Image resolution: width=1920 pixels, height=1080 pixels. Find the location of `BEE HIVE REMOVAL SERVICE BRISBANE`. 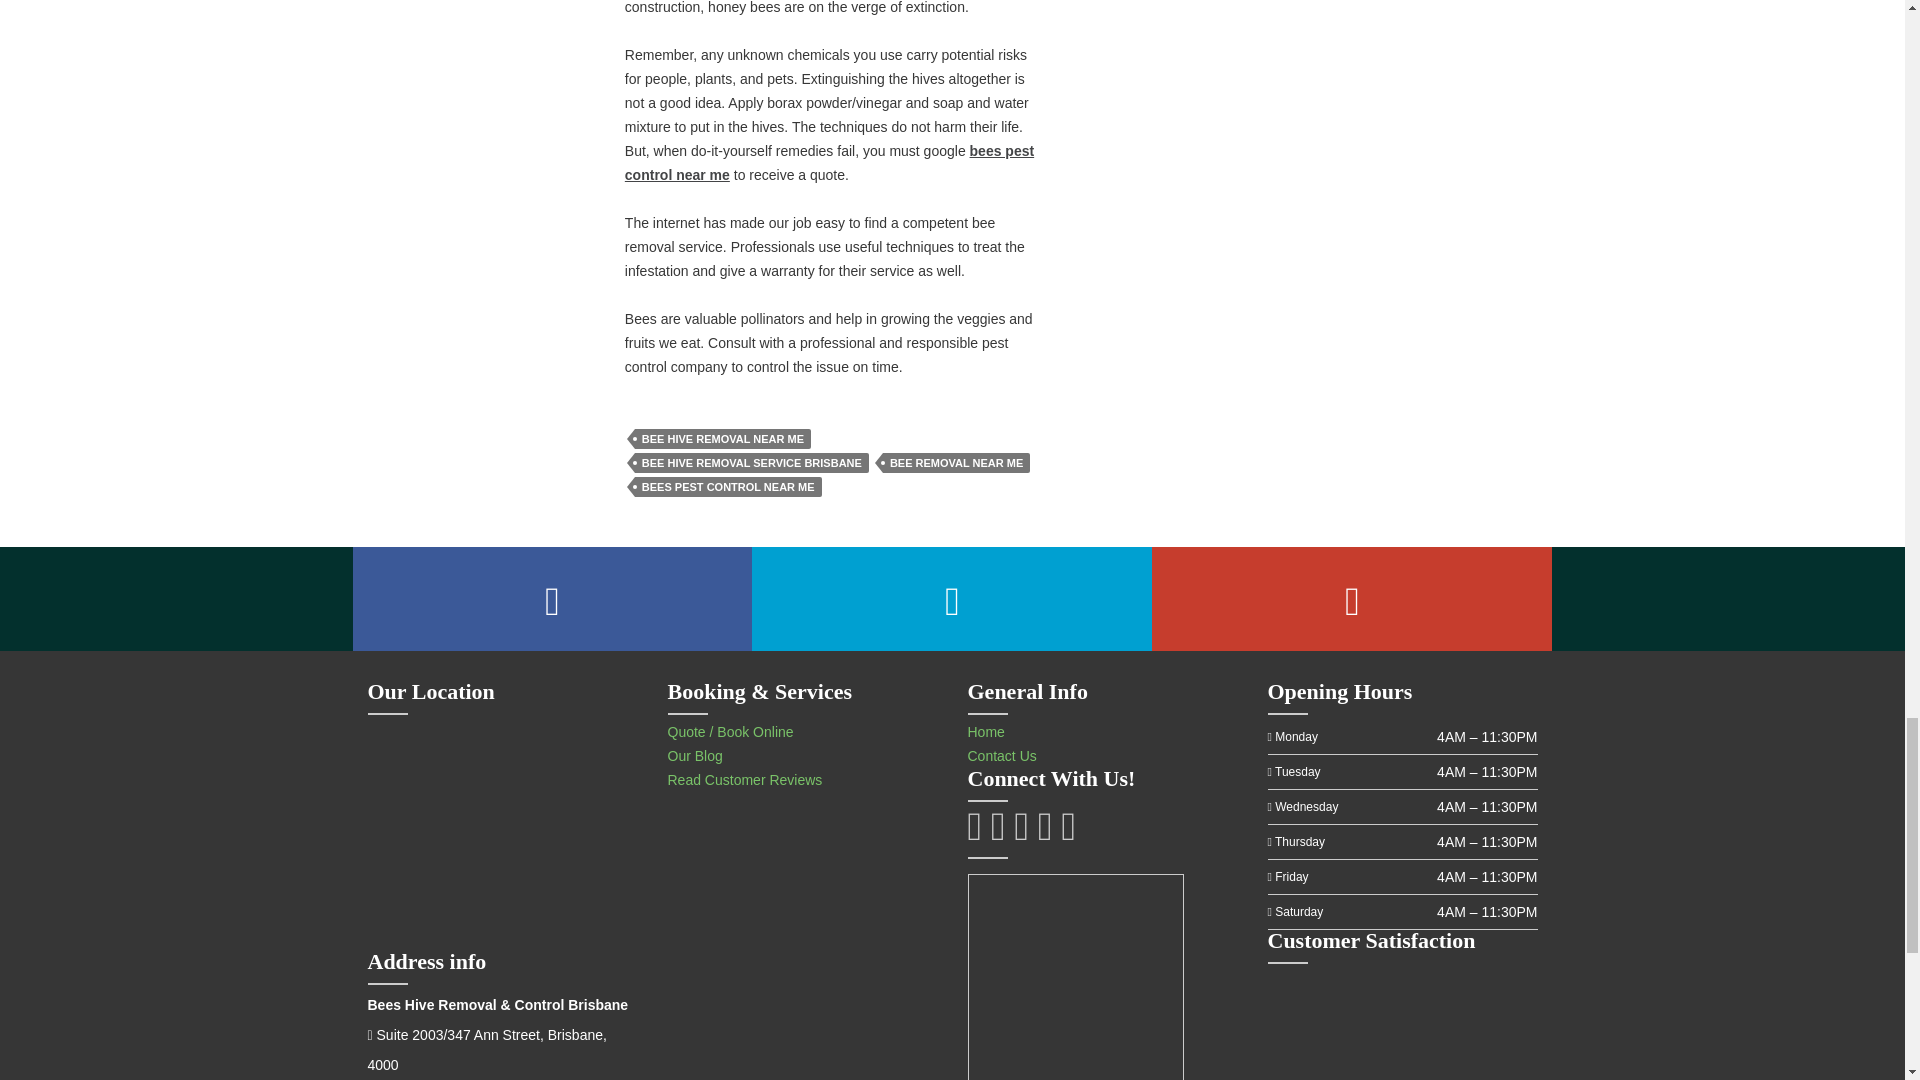

BEE HIVE REMOVAL SERVICE BRISBANE is located at coordinates (752, 462).